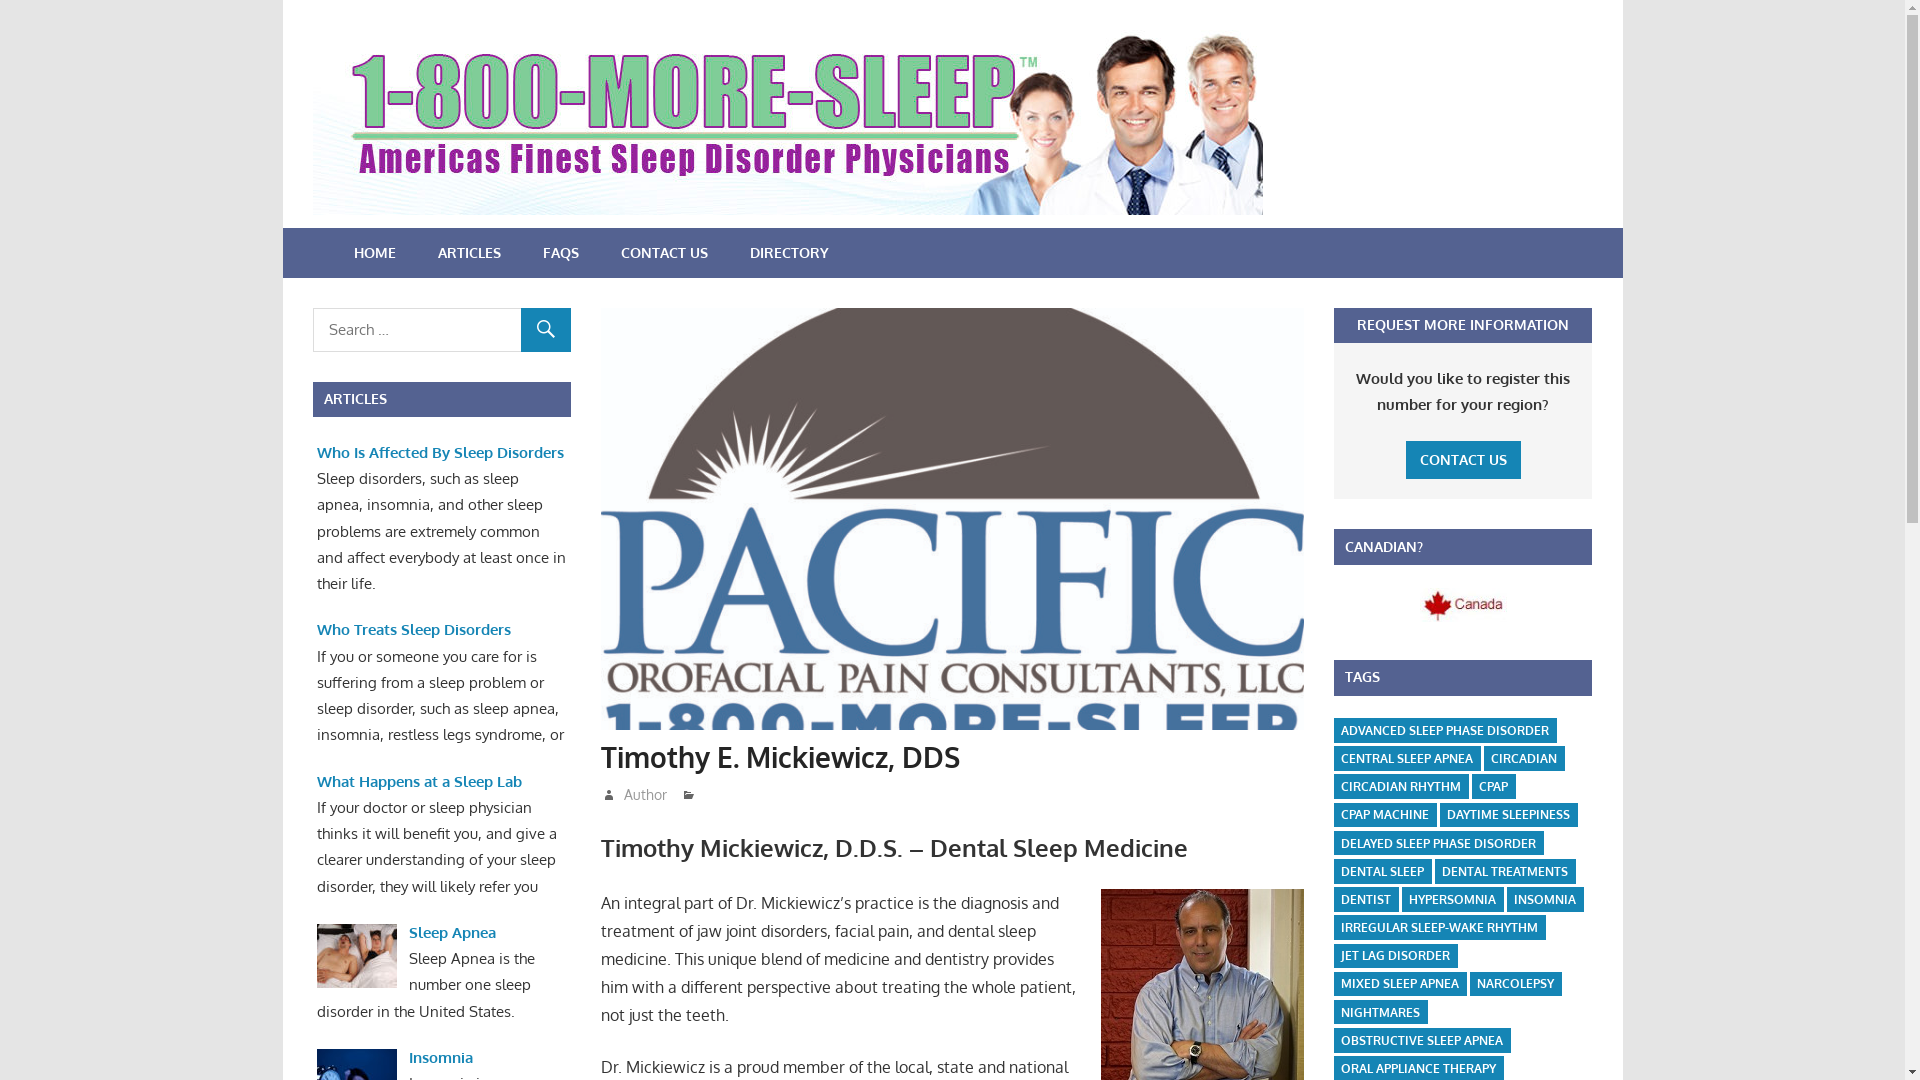  I want to click on CENTRAL SLEEP APNEA, so click(1407, 758).